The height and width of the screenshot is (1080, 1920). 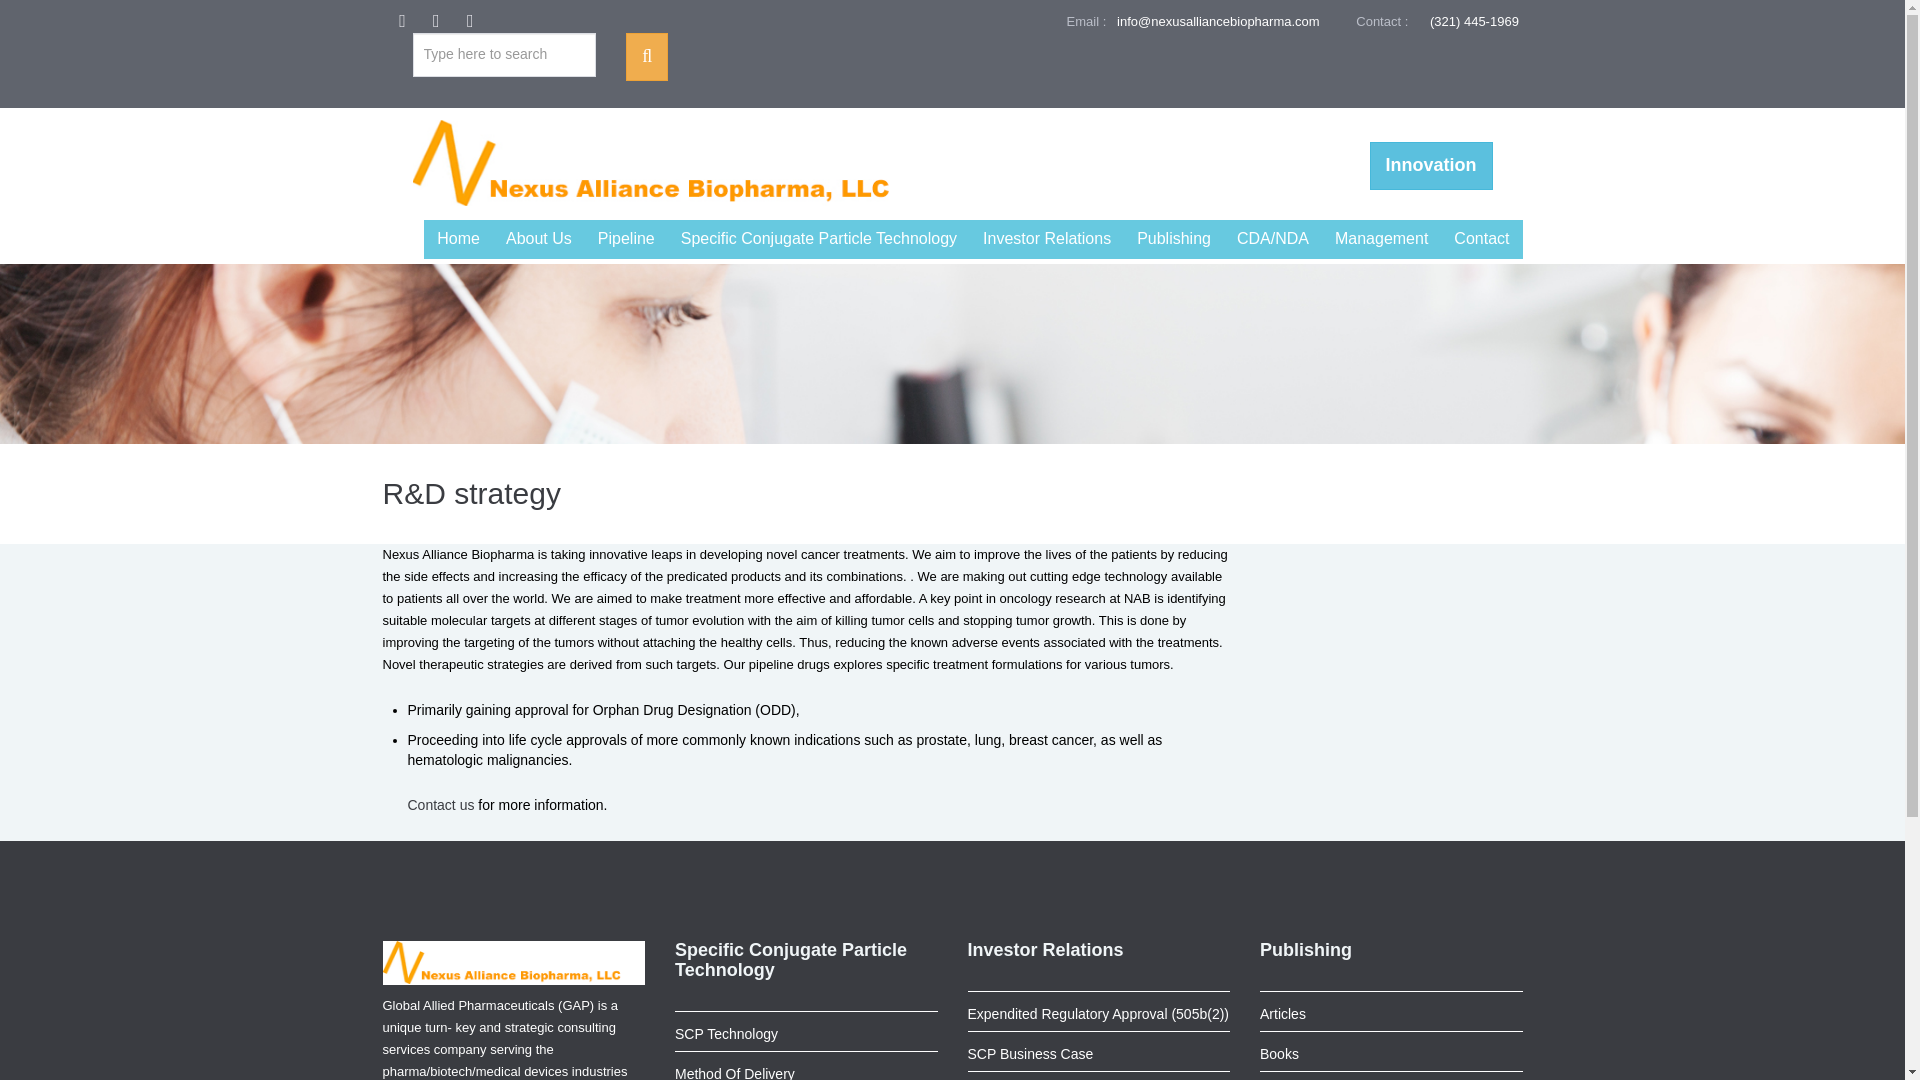 What do you see at coordinates (1046, 240) in the screenshot?
I see `Investor Relations` at bounding box center [1046, 240].